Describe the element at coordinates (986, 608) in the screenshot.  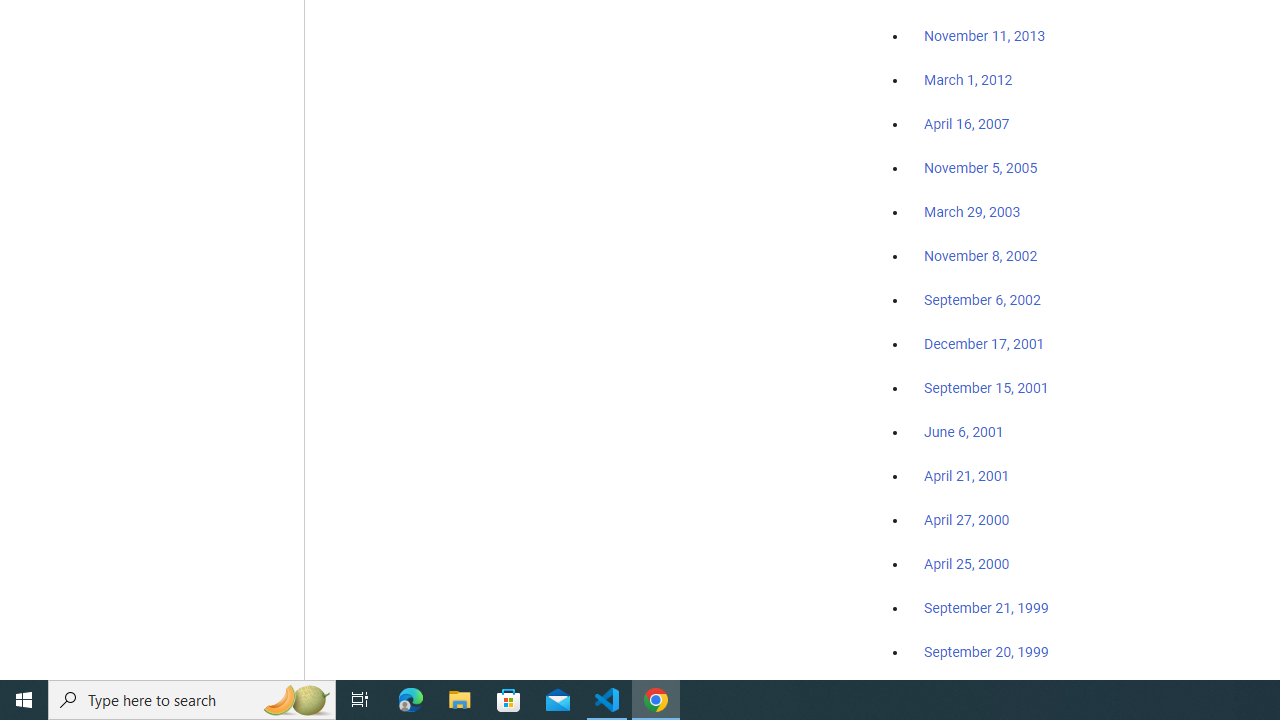
I see `September 21, 1999` at that location.